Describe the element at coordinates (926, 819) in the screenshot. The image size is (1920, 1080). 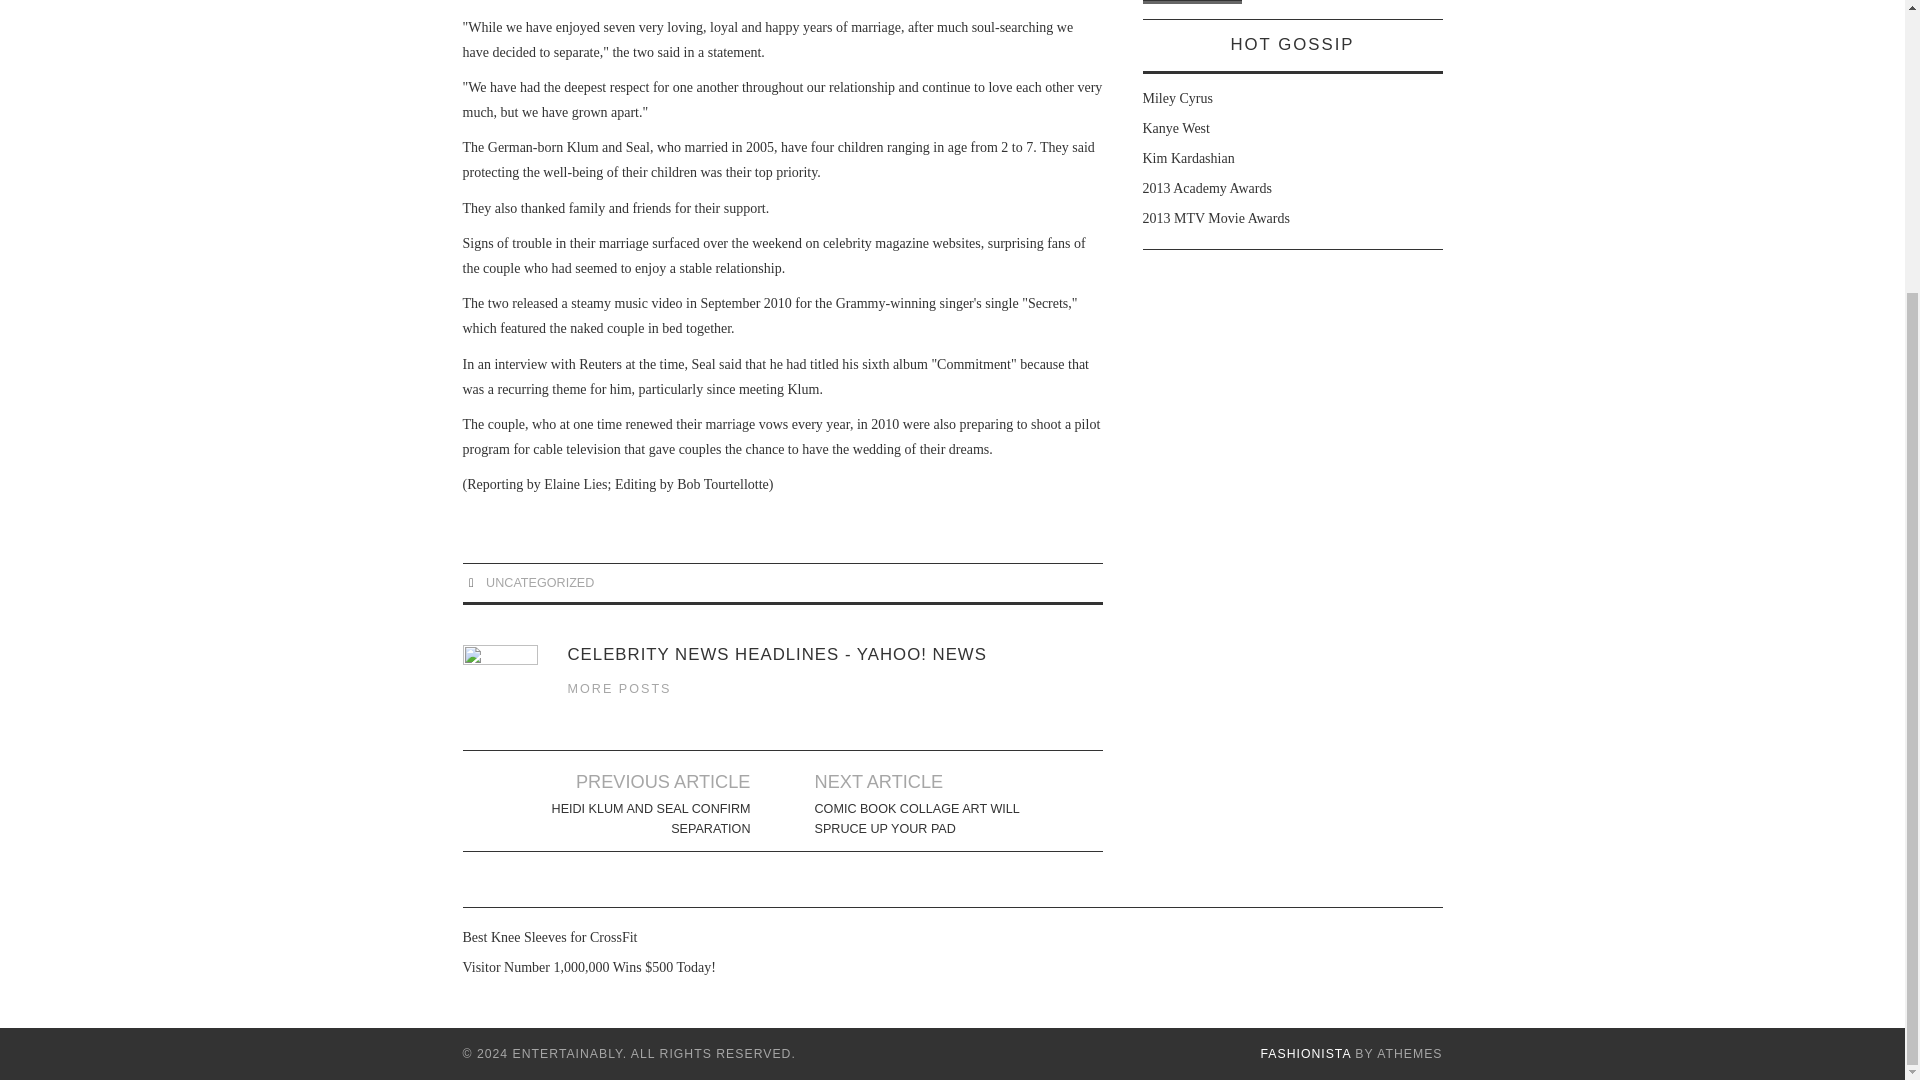
I see `COMIC BOOK COLLAGE ART WILL SPRUCE UP YOUR PAD` at that location.